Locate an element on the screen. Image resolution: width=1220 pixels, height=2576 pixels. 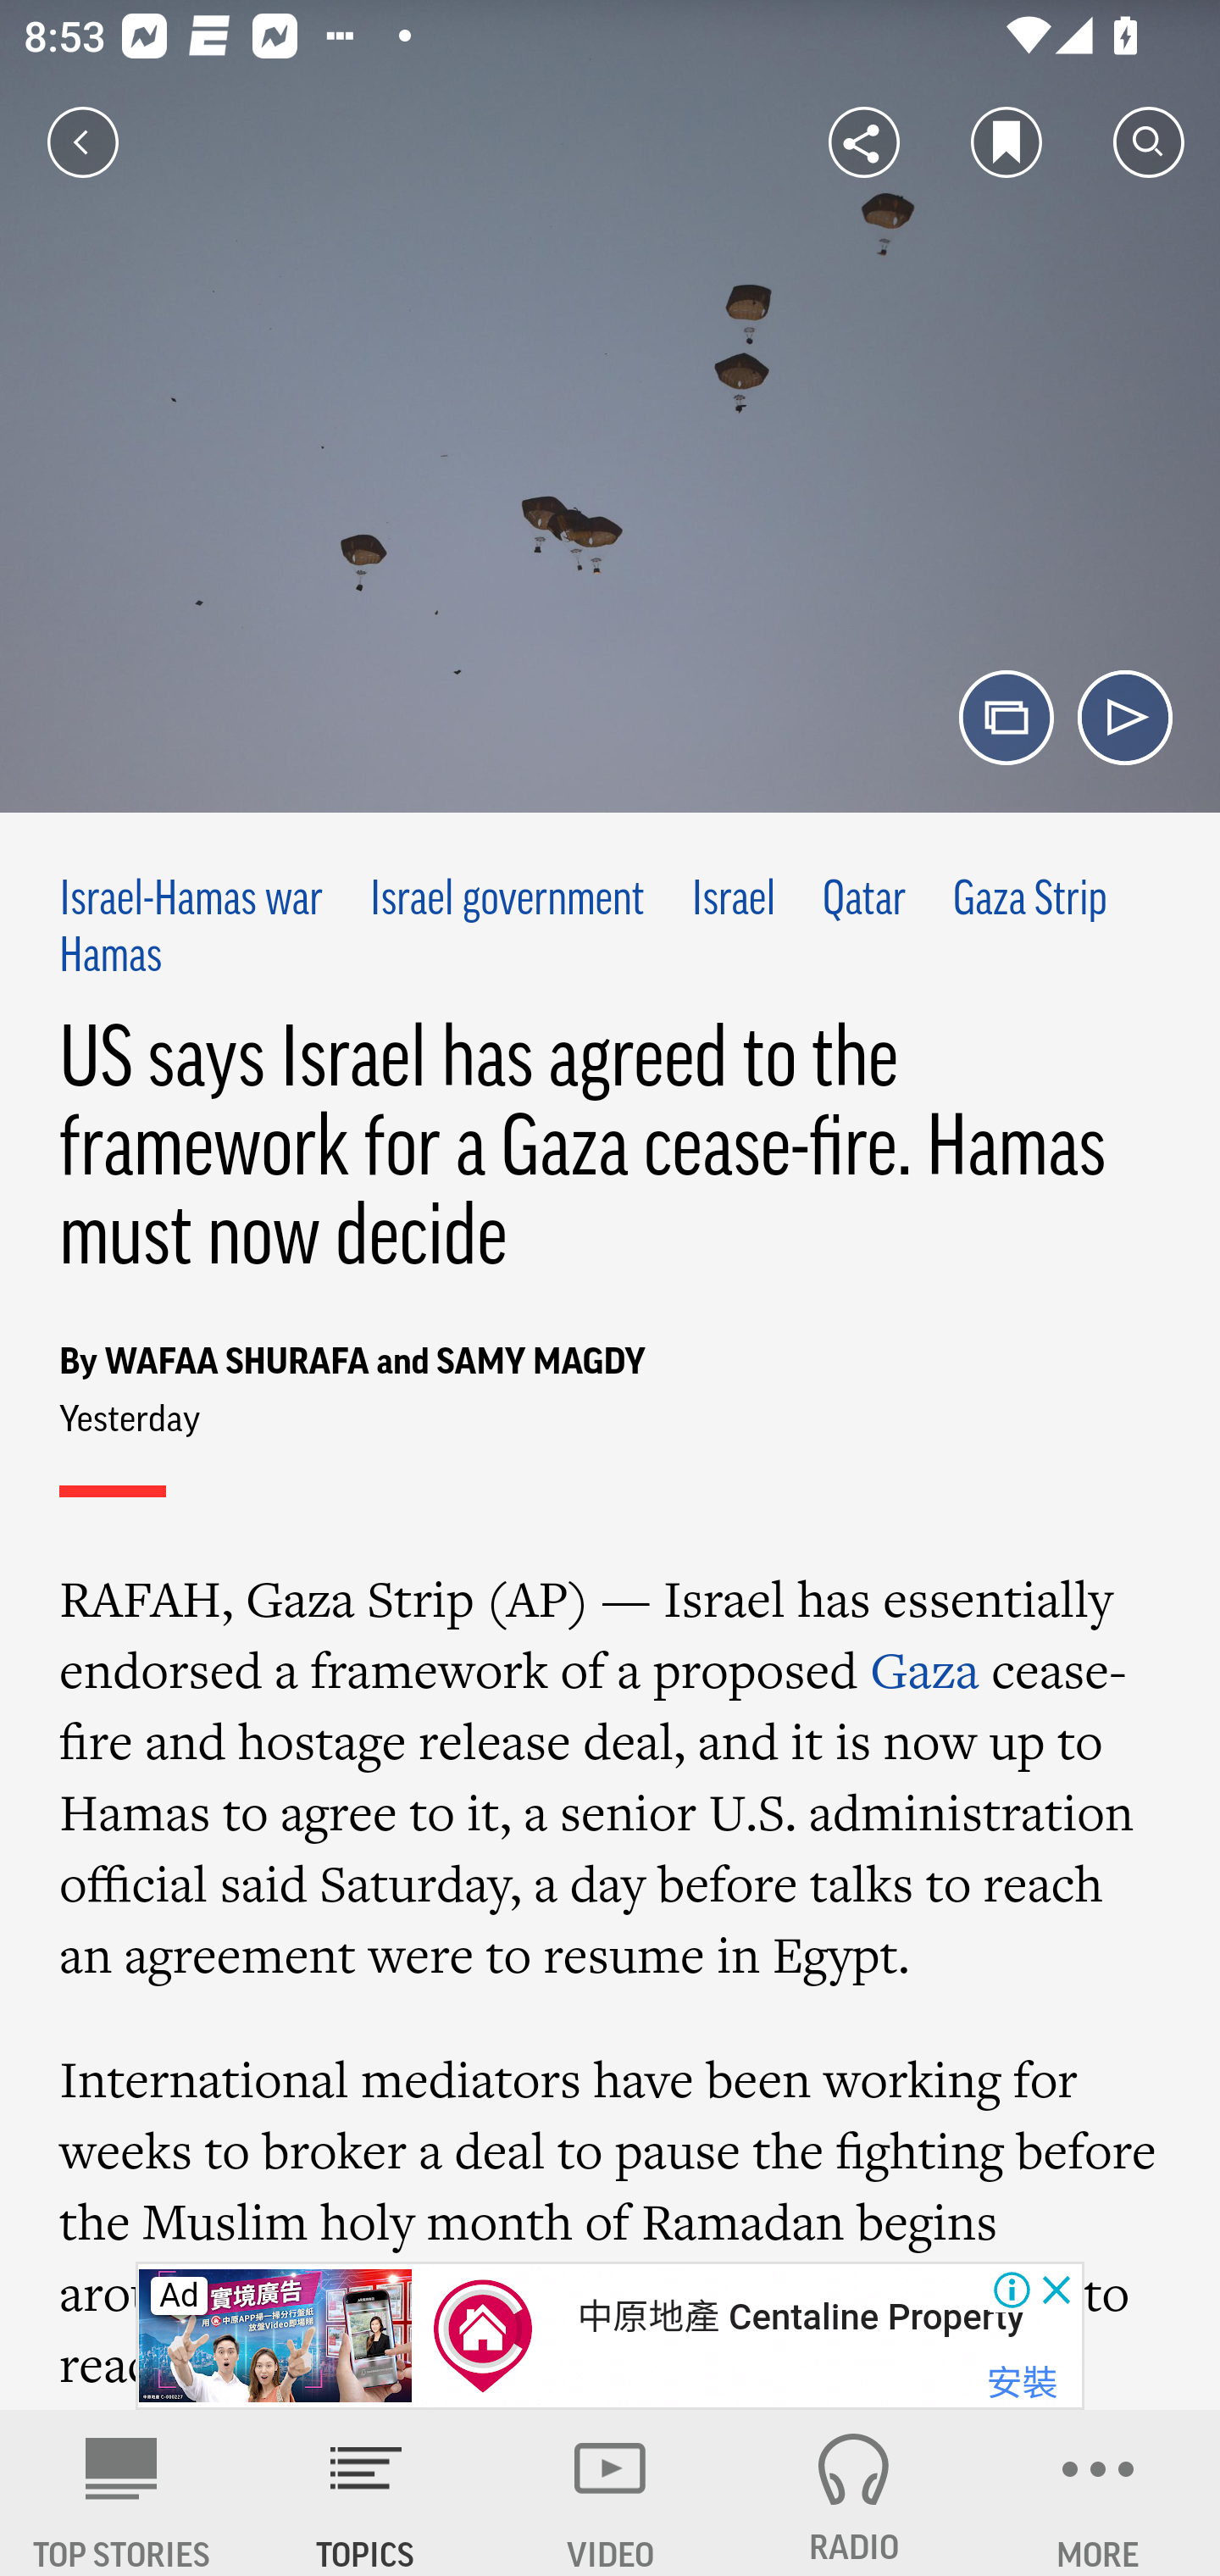
Gaza Strip is located at coordinates (1030, 902).